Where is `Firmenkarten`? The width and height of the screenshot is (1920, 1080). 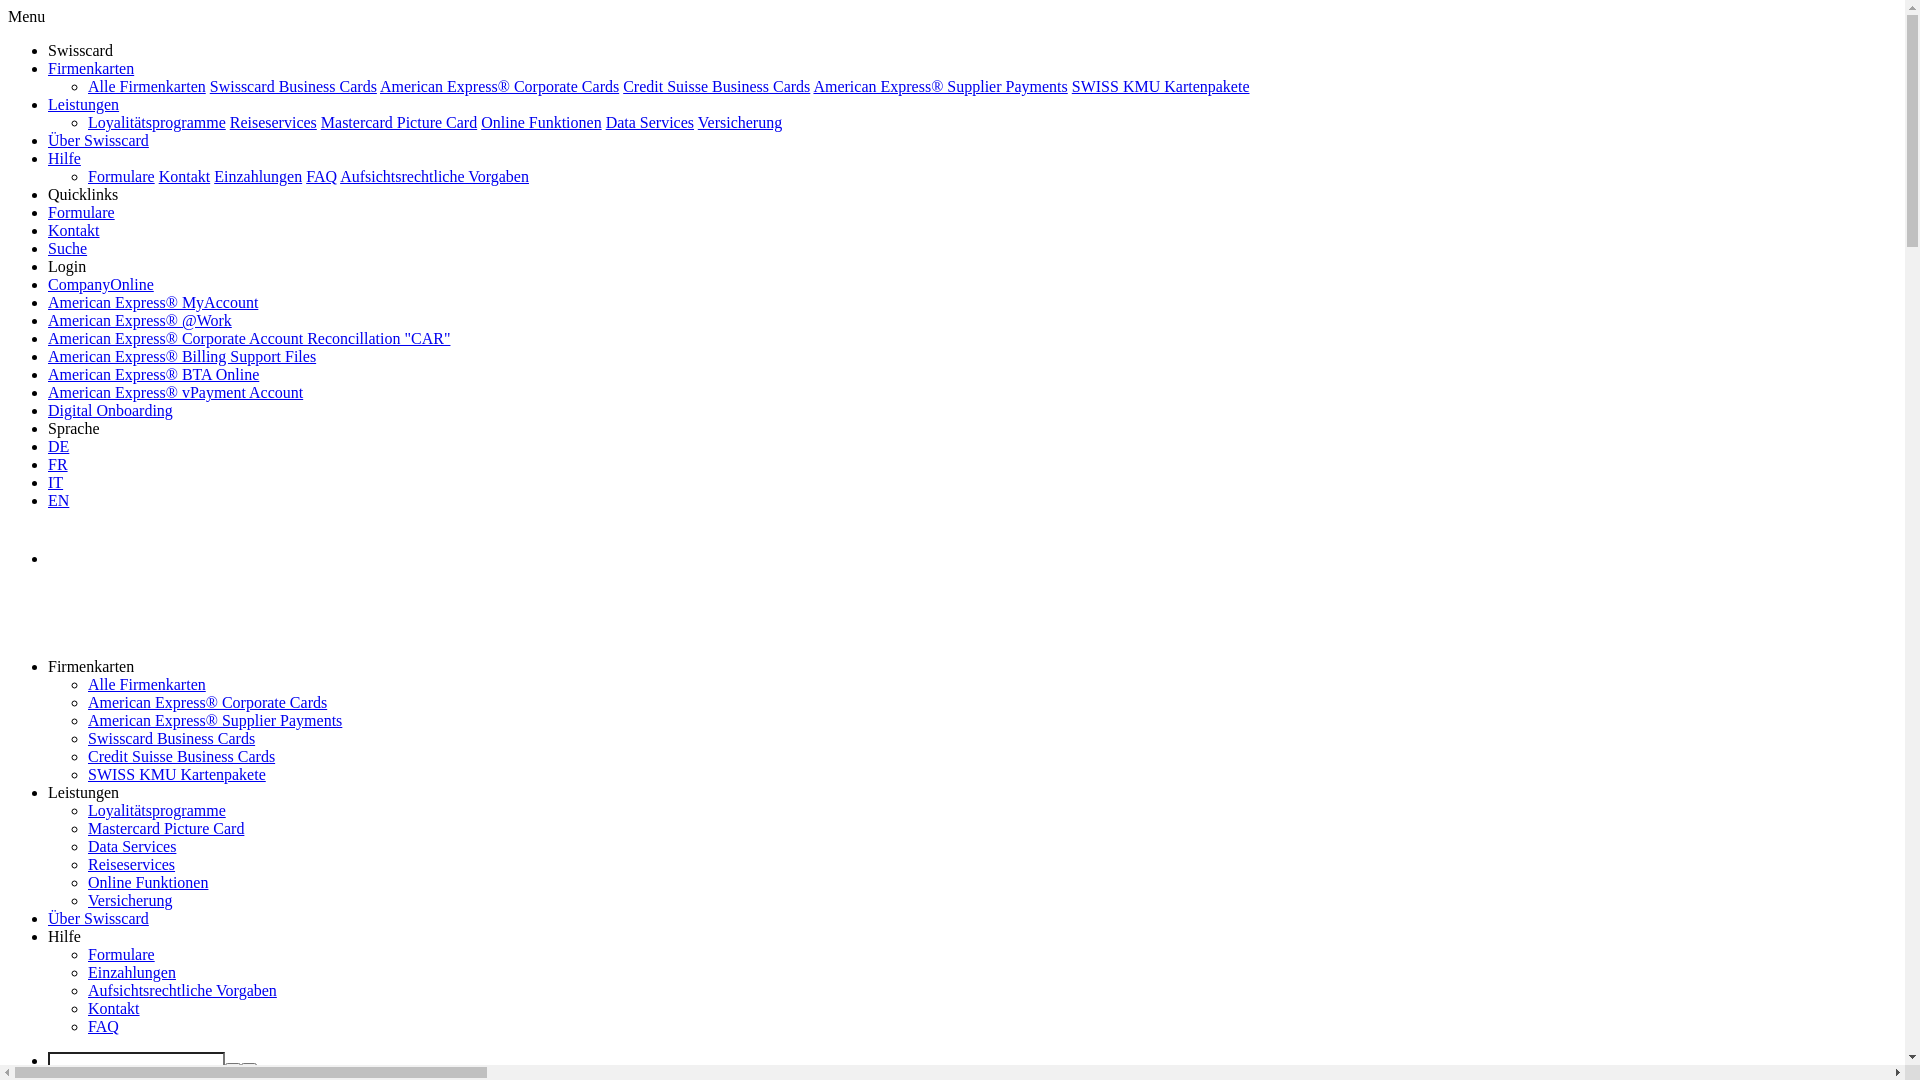
Firmenkarten is located at coordinates (91, 68).